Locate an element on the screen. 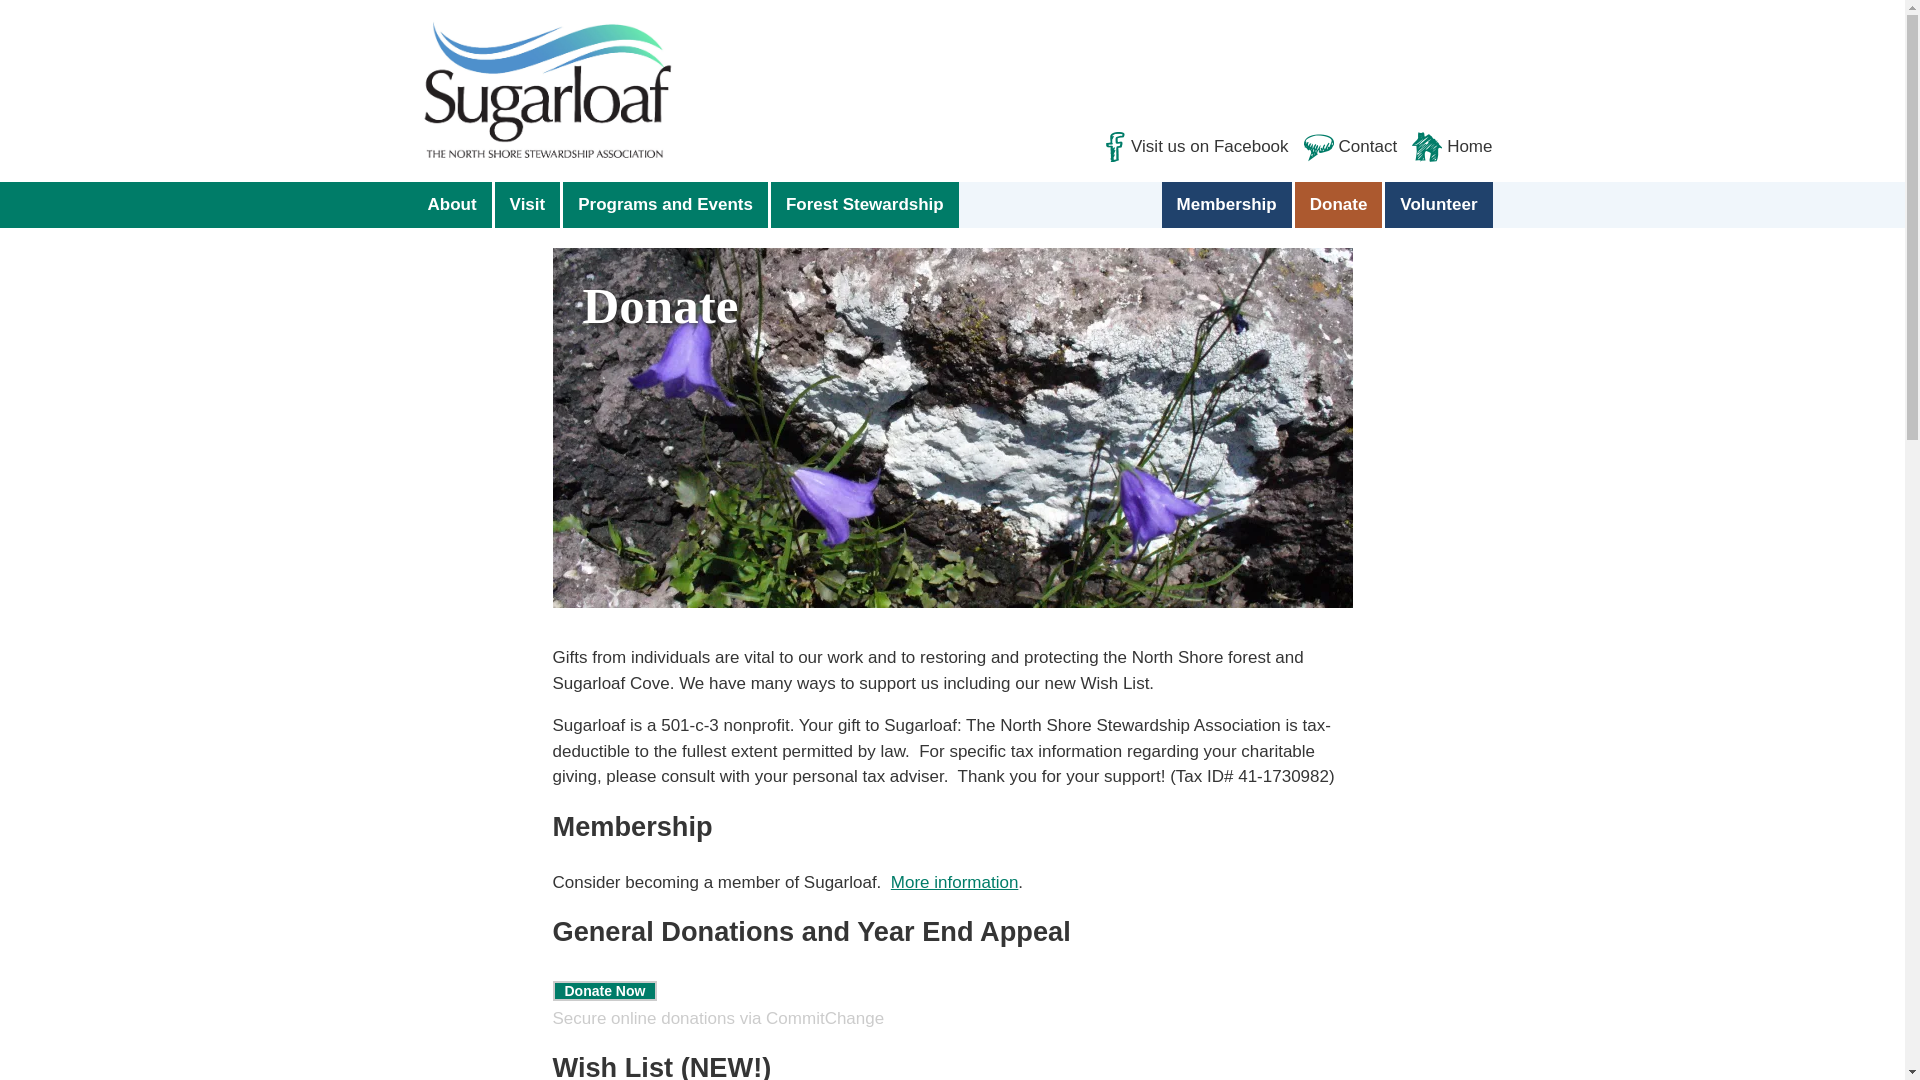 The height and width of the screenshot is (1080, 1920). Volunteer is located at coordinates (1438, 204).